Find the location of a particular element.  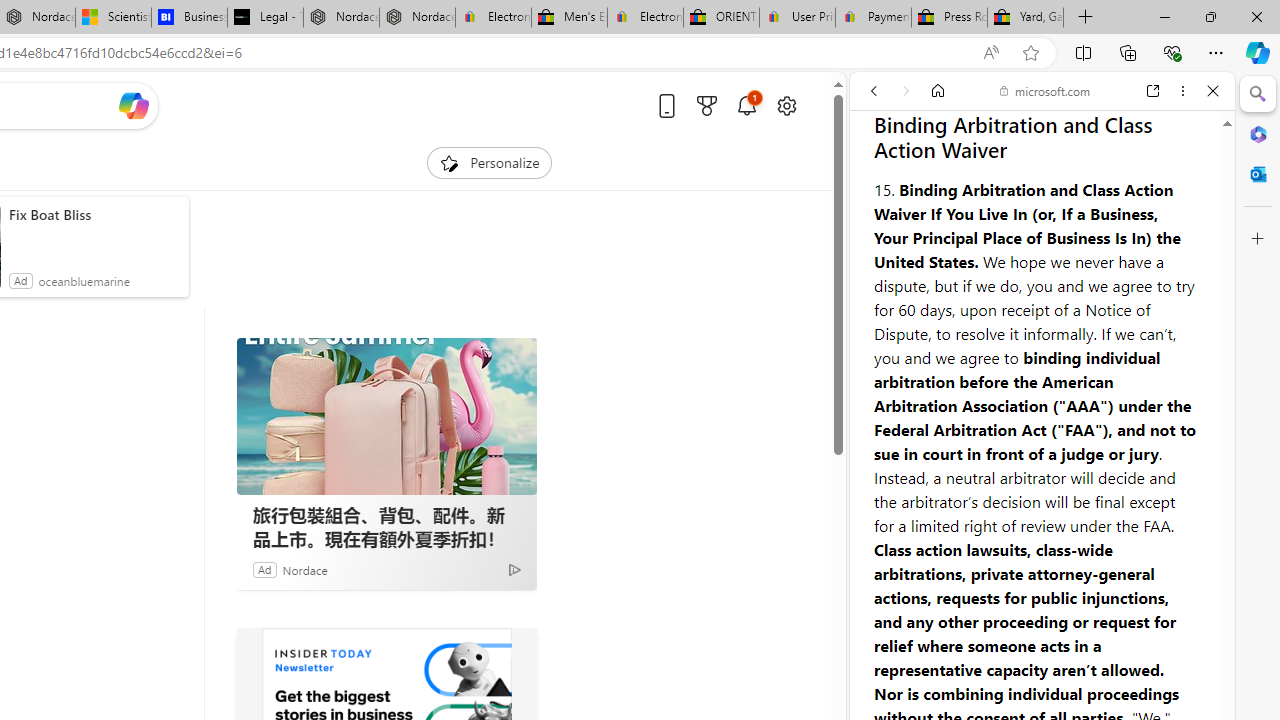

Yard, Garden & Outdoor Living is located at coordinates (1026, 18).